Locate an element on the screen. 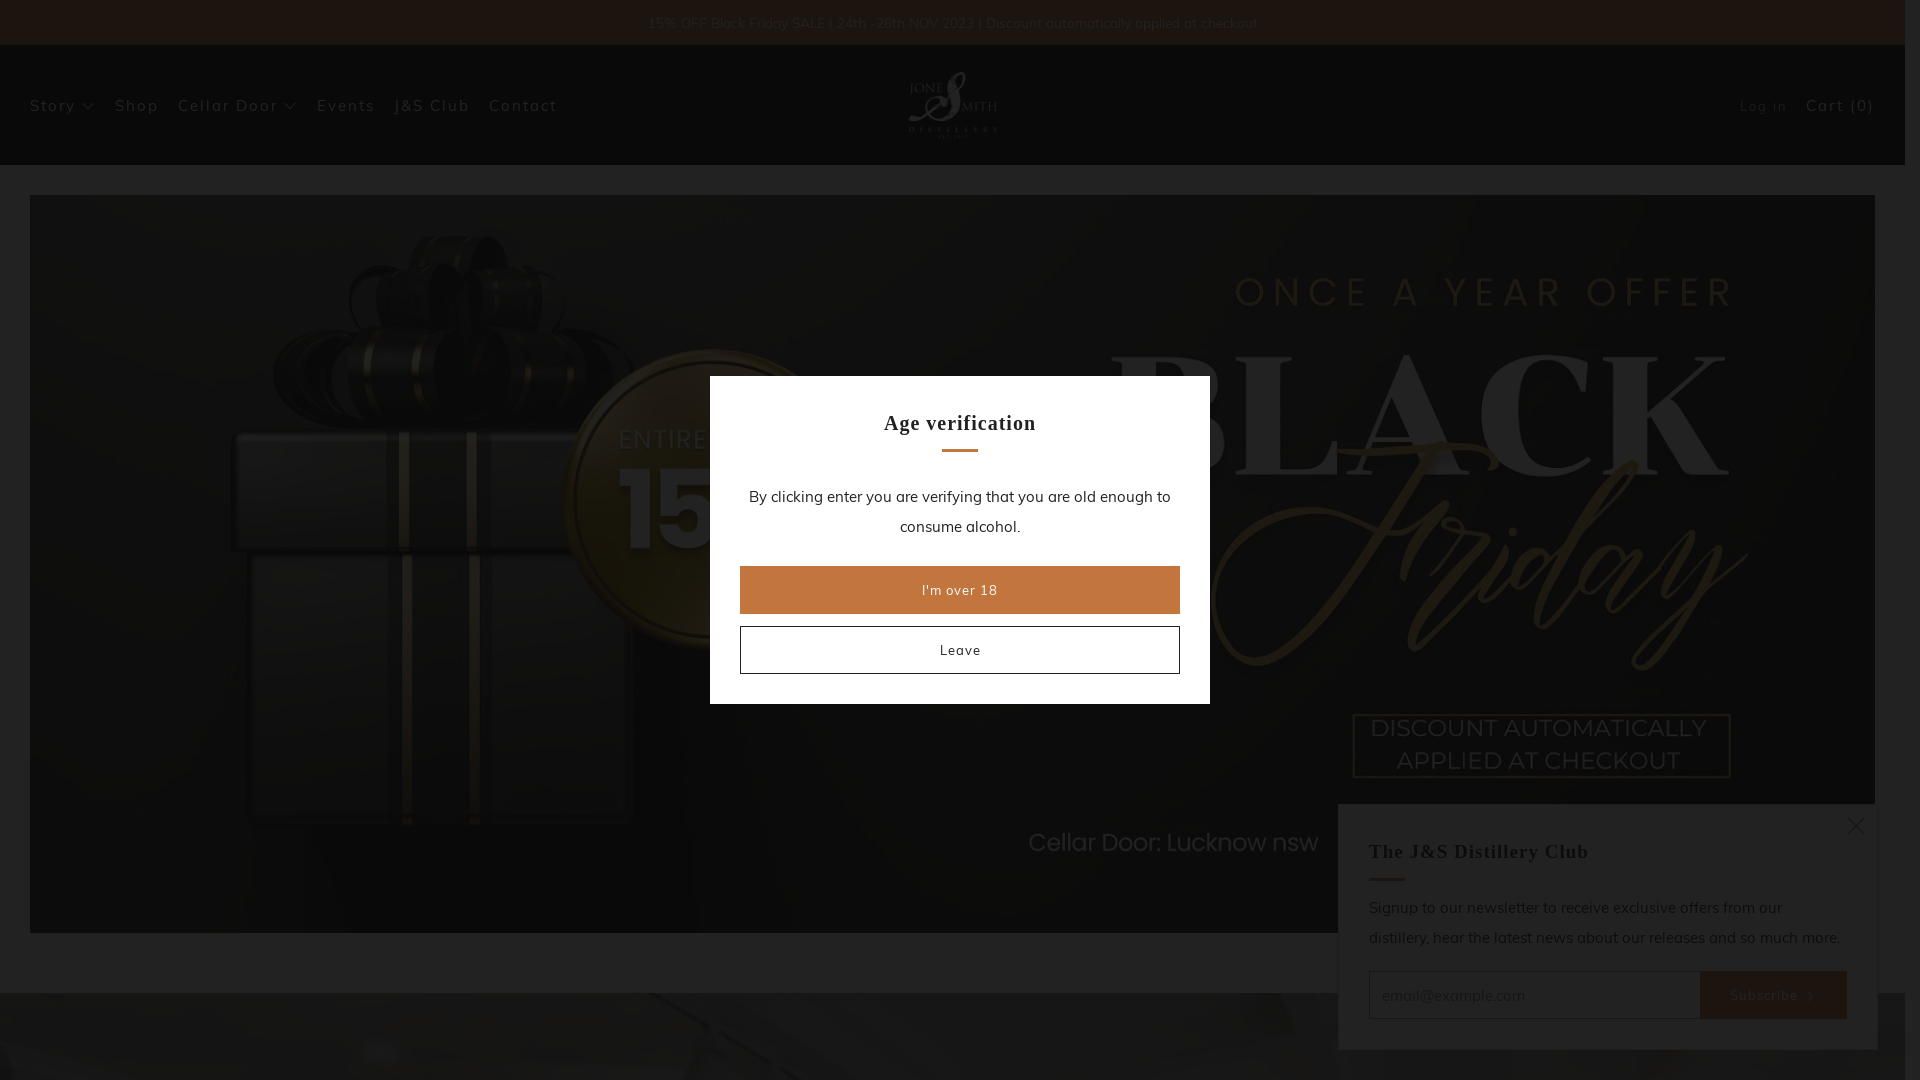  Events is located at coordinates (346, 106).